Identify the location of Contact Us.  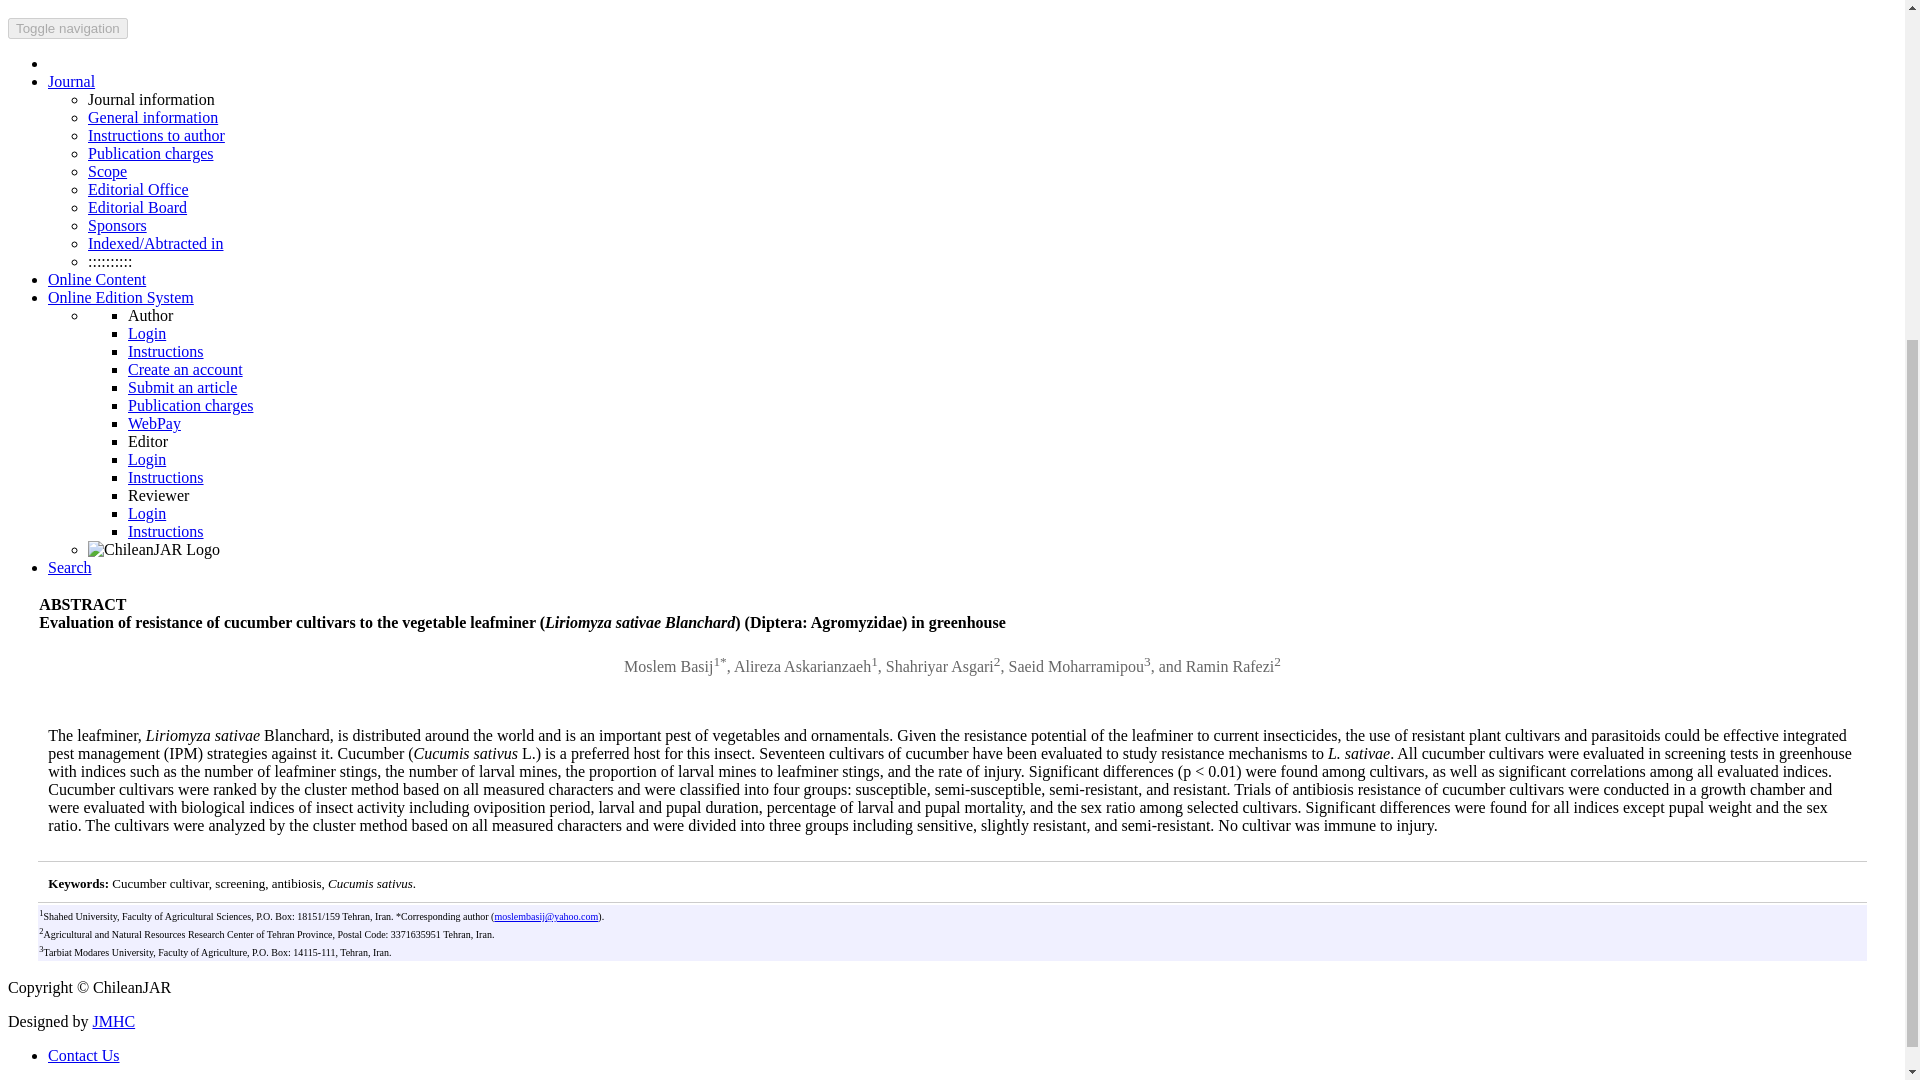
(92, 0).